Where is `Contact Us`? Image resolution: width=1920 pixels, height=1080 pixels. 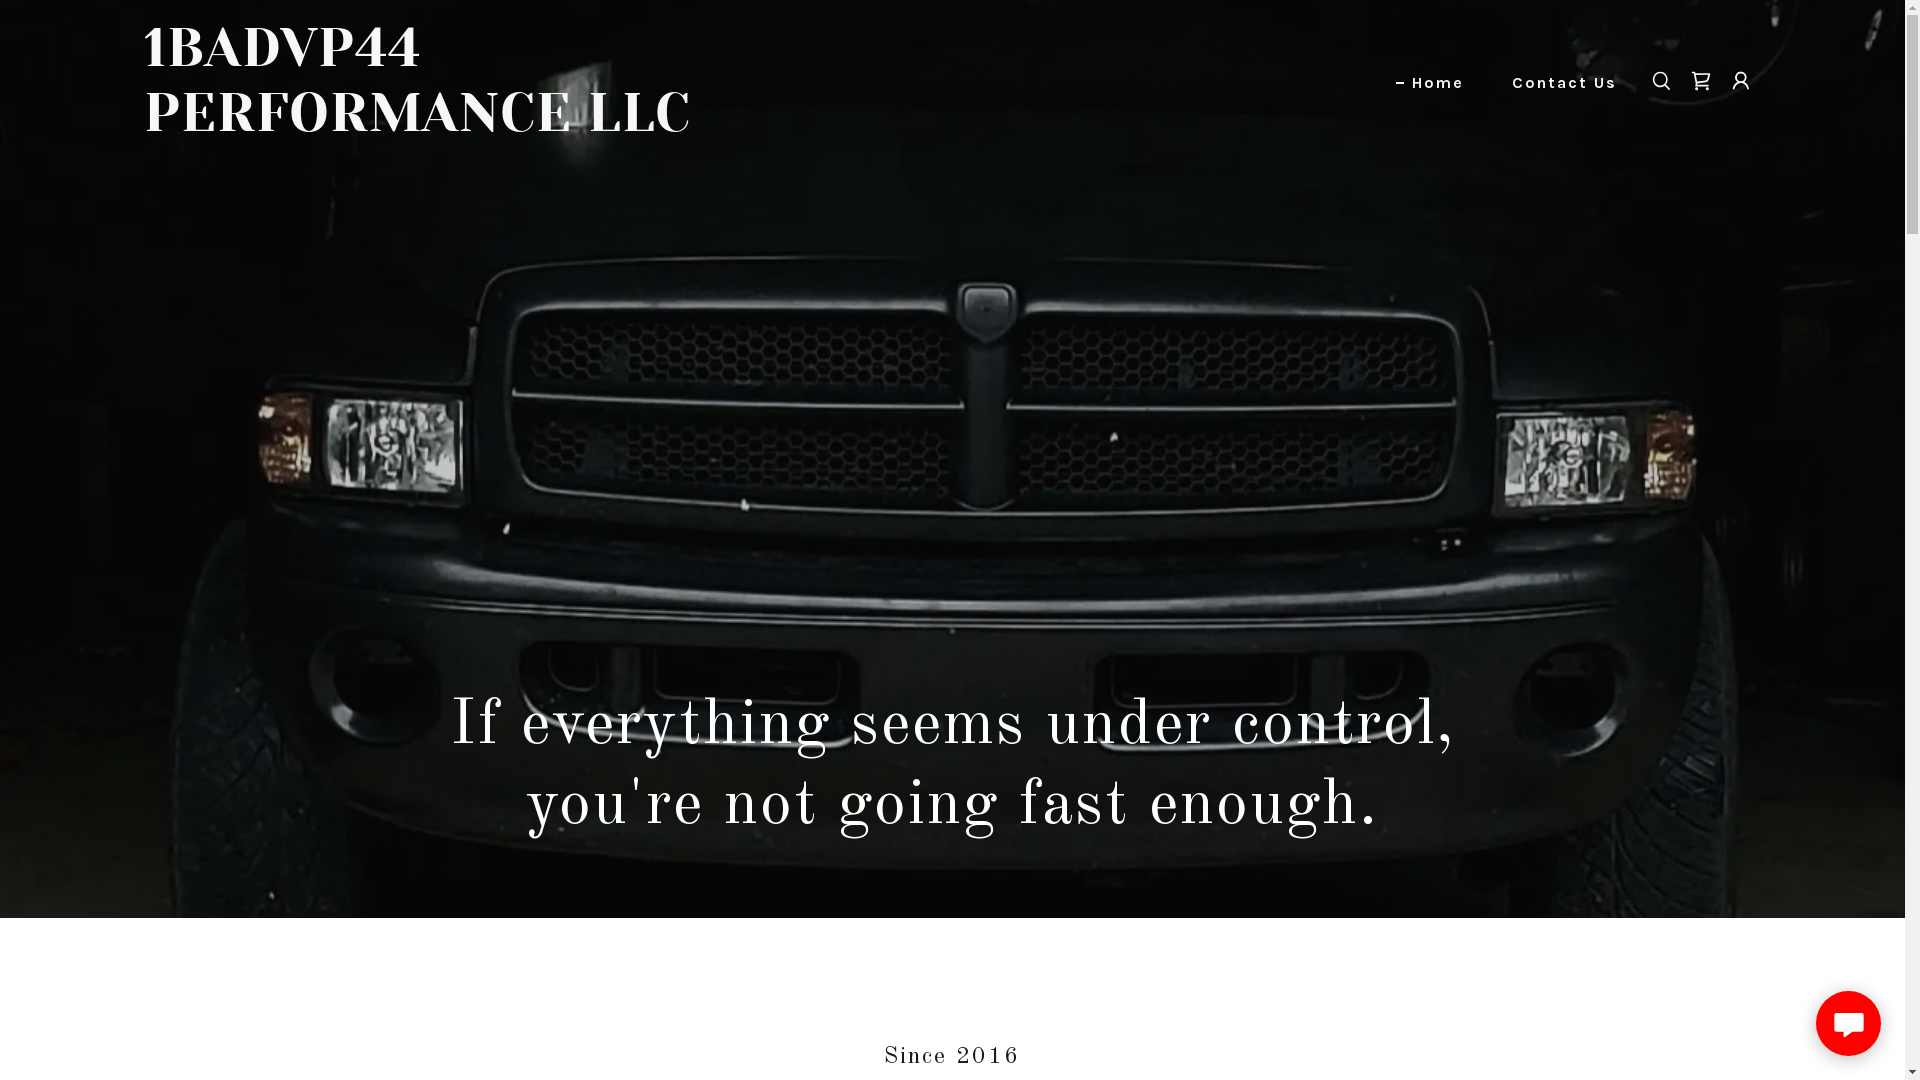 Contact Us is located at coordinates (1556, 83).